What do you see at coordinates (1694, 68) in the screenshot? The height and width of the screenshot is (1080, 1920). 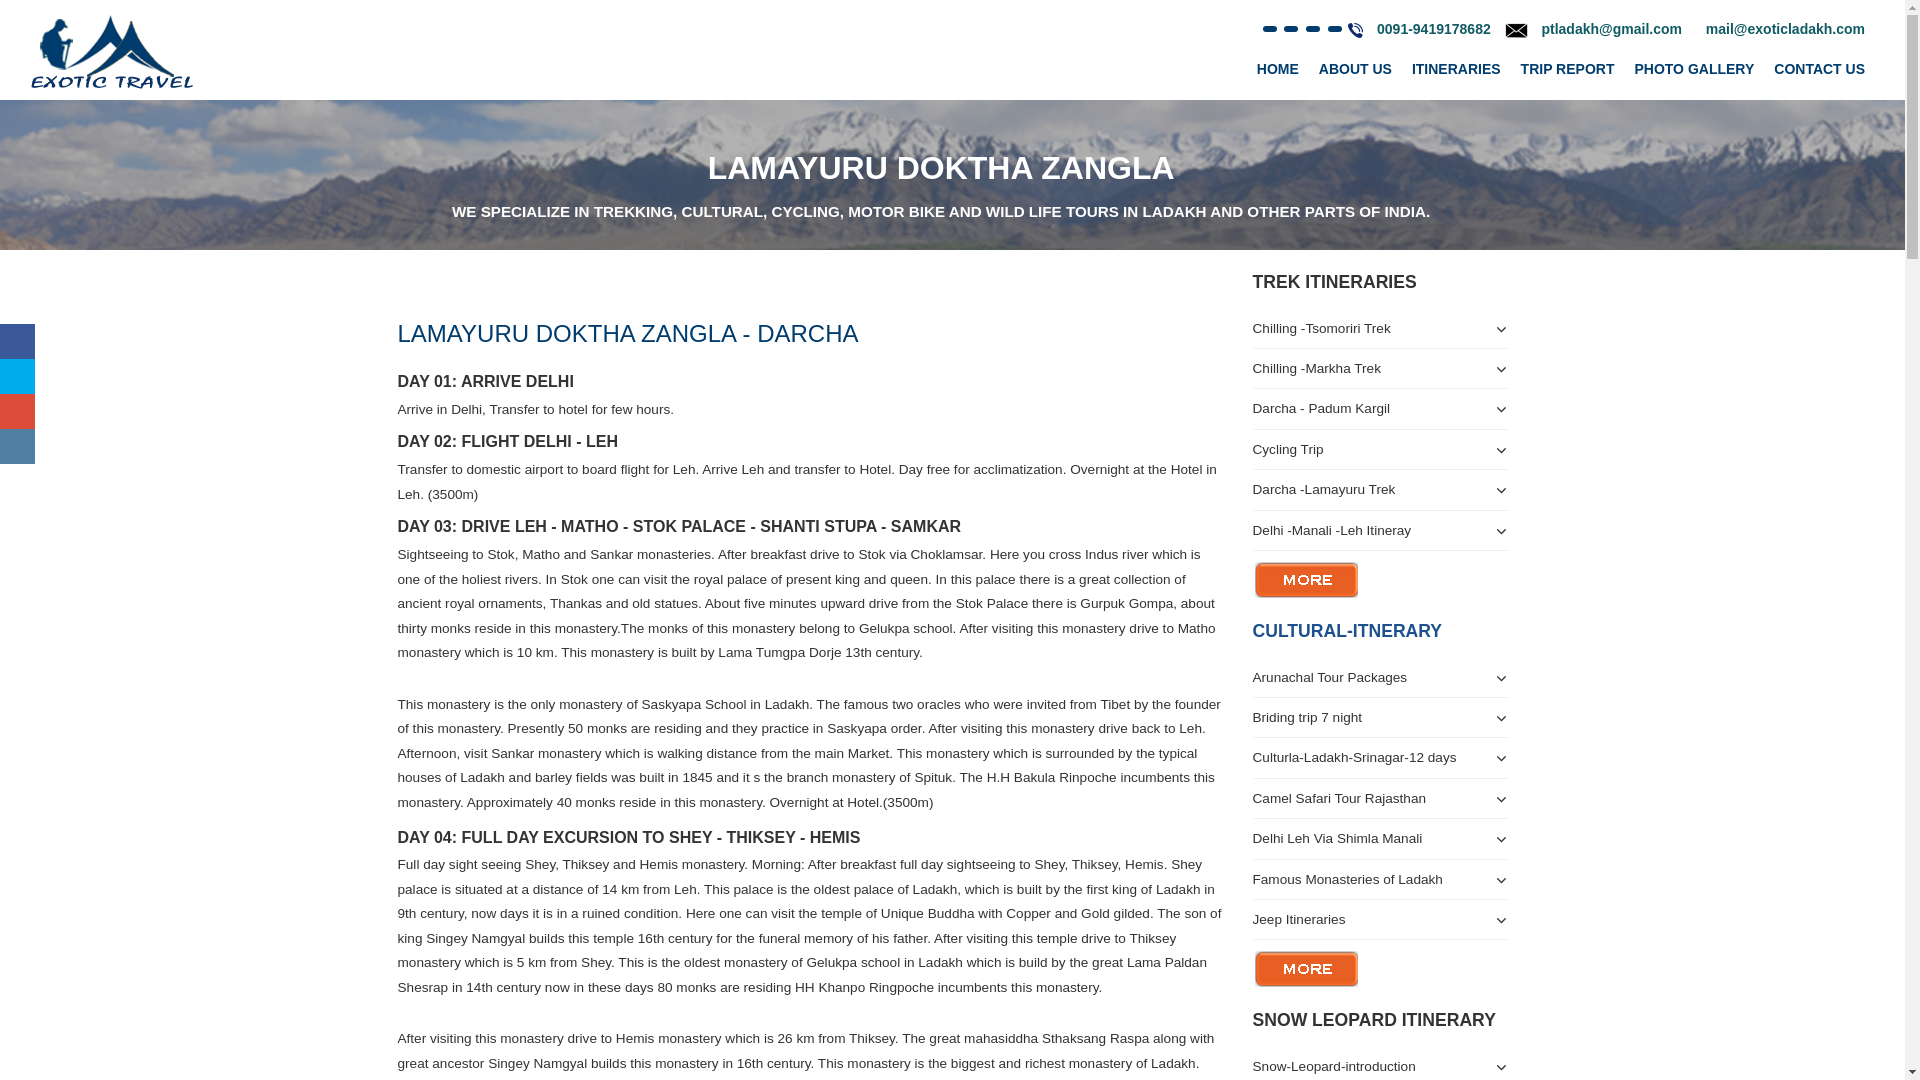 I see `PHOTO GALLERY` at bounding box center [1694, 68].